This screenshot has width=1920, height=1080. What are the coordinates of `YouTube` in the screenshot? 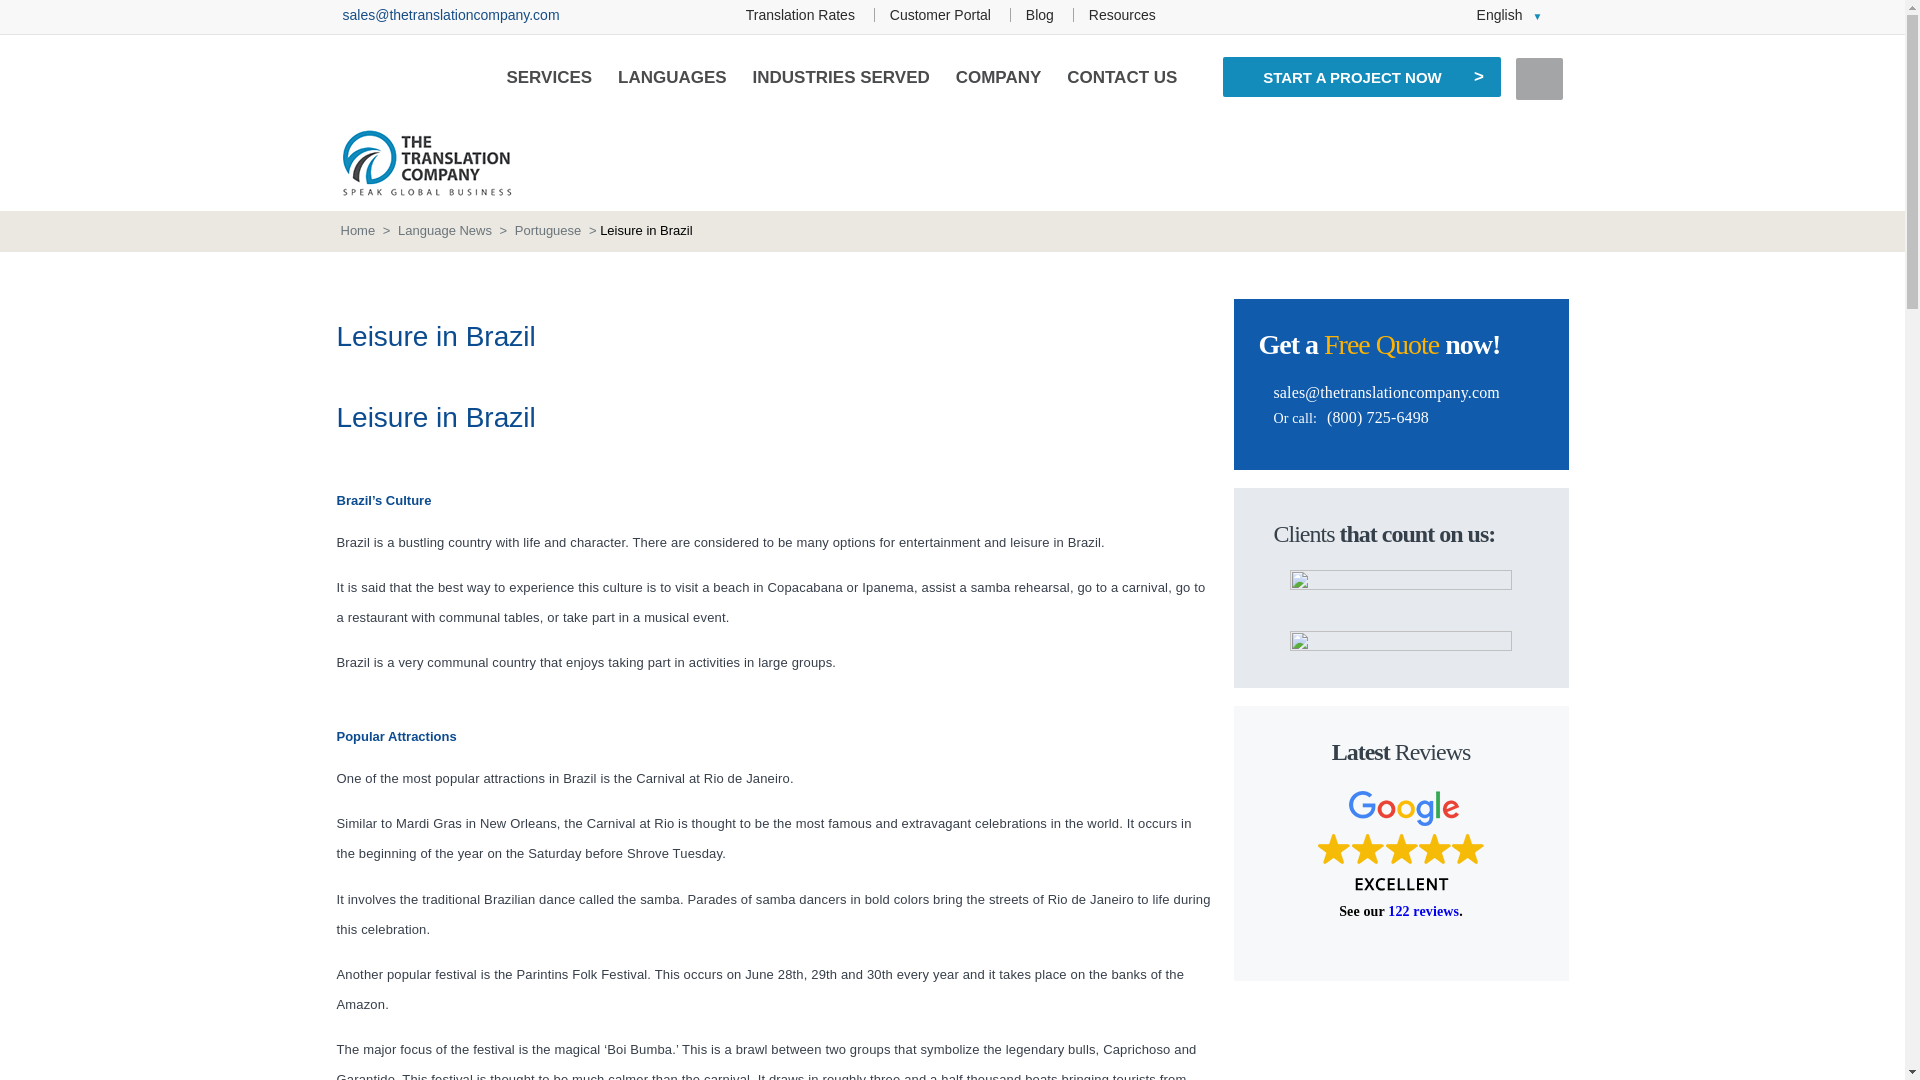 It's located at (1424, 16).